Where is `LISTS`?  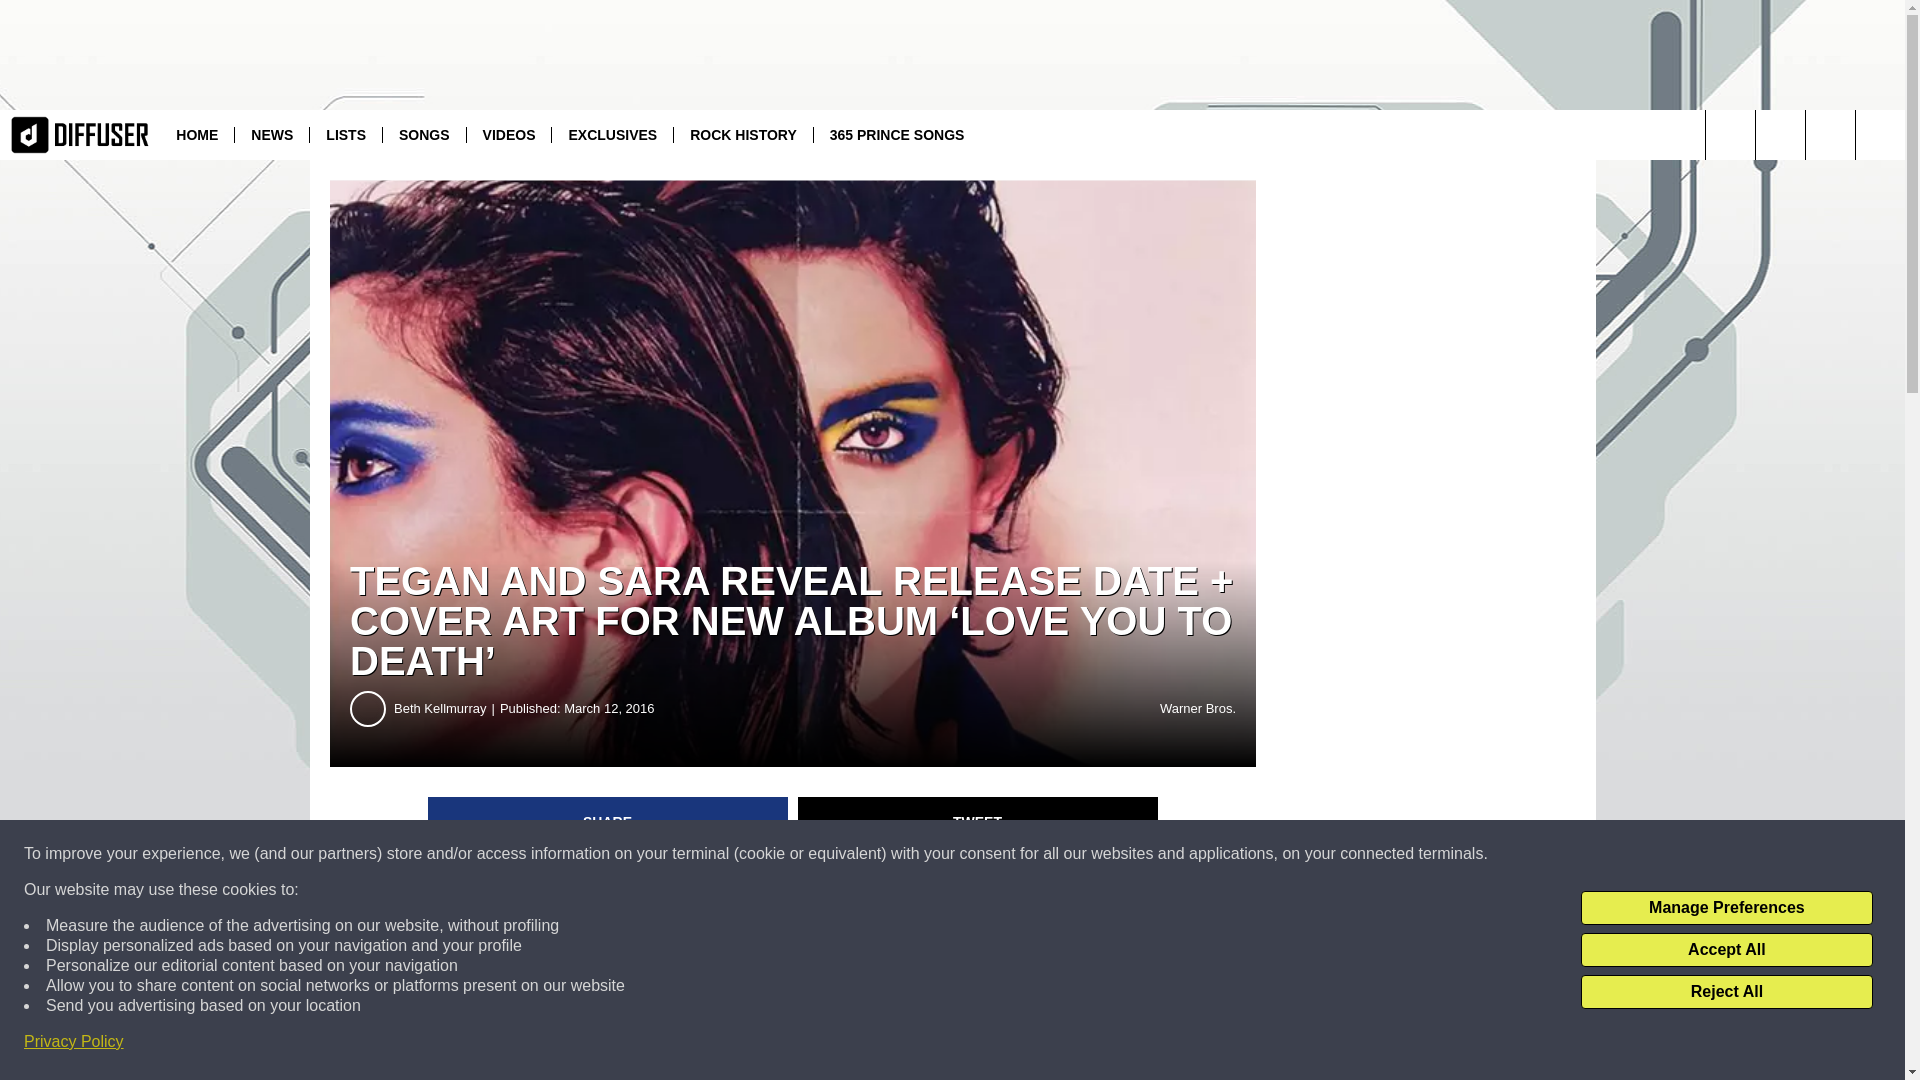
LISTS is located at coordinates (346, 134).